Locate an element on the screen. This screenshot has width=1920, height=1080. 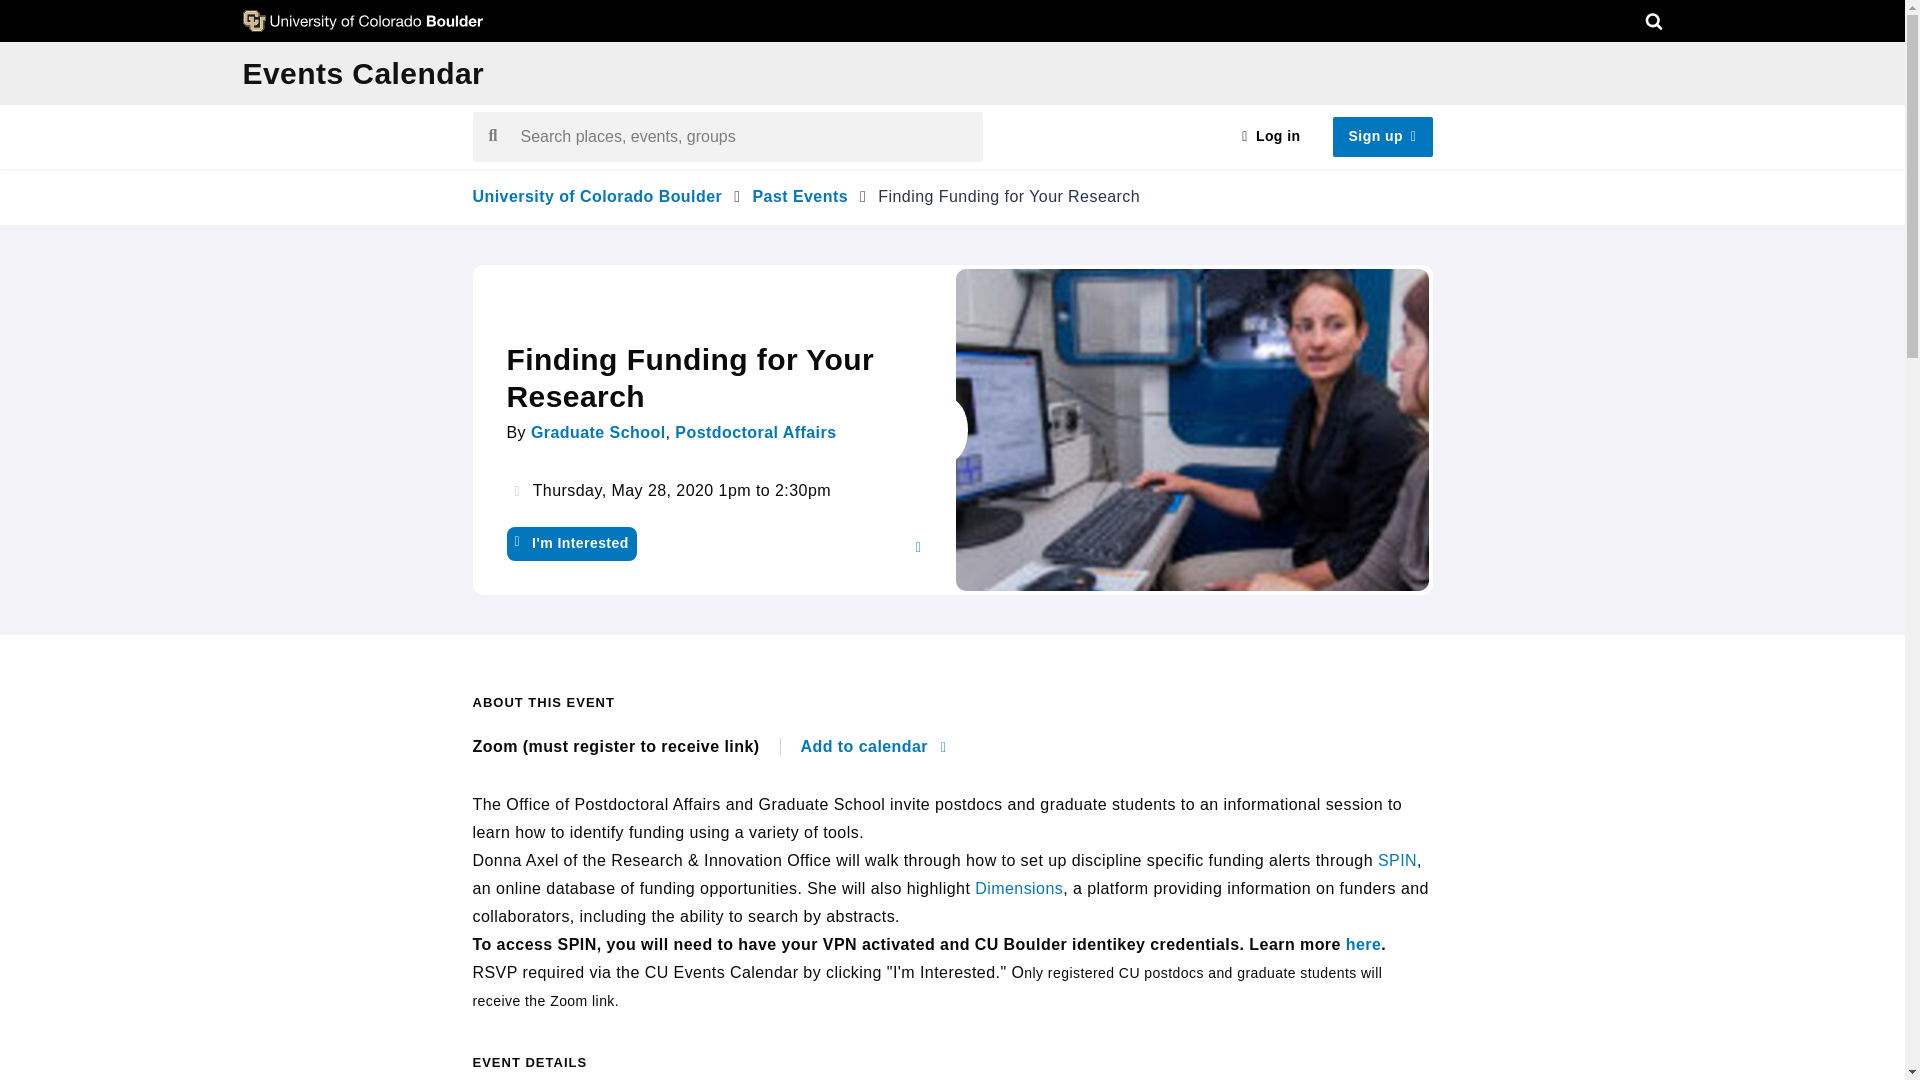
Sign up is located at coordinates (1382, 136).